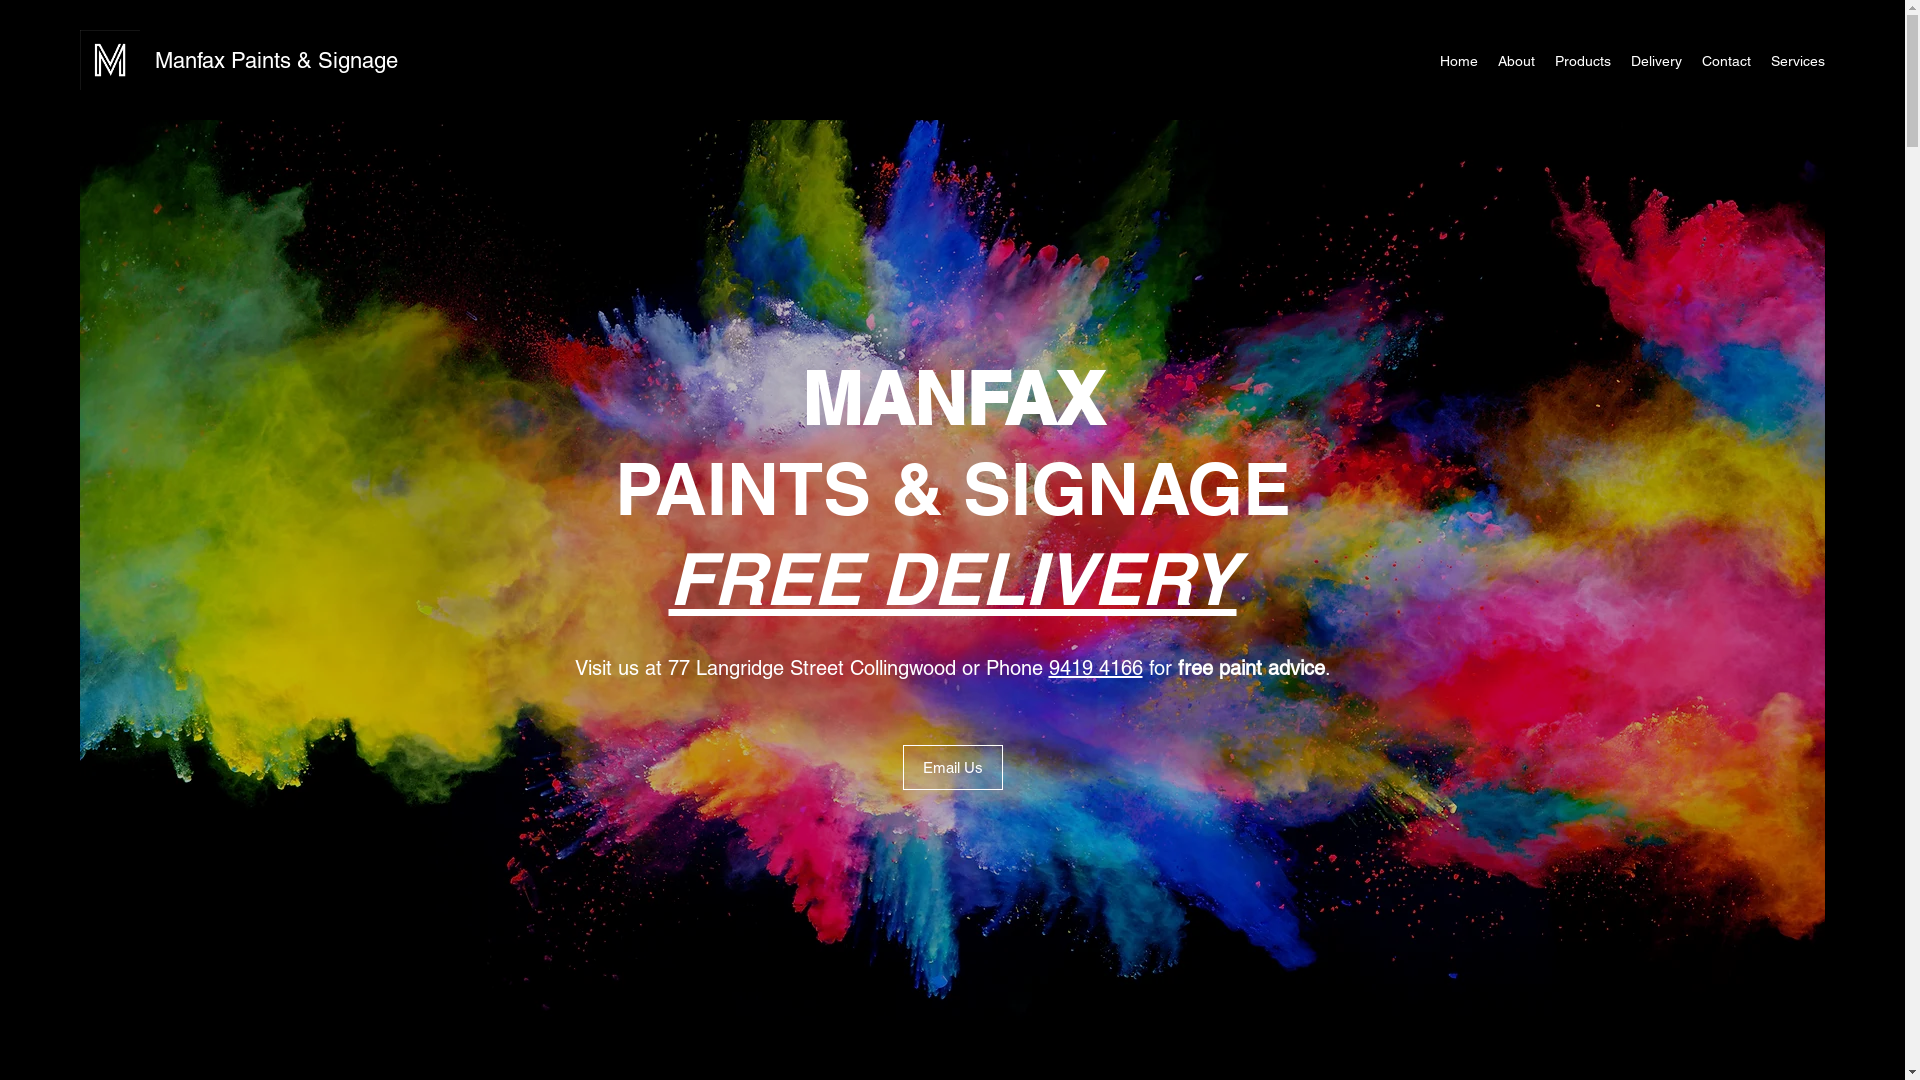 The height and width of the screenshot is (1080, 1920). Describe the element at coordinates (952, 578) in the screenshot. I see `FREE DELIVERY` at that location.